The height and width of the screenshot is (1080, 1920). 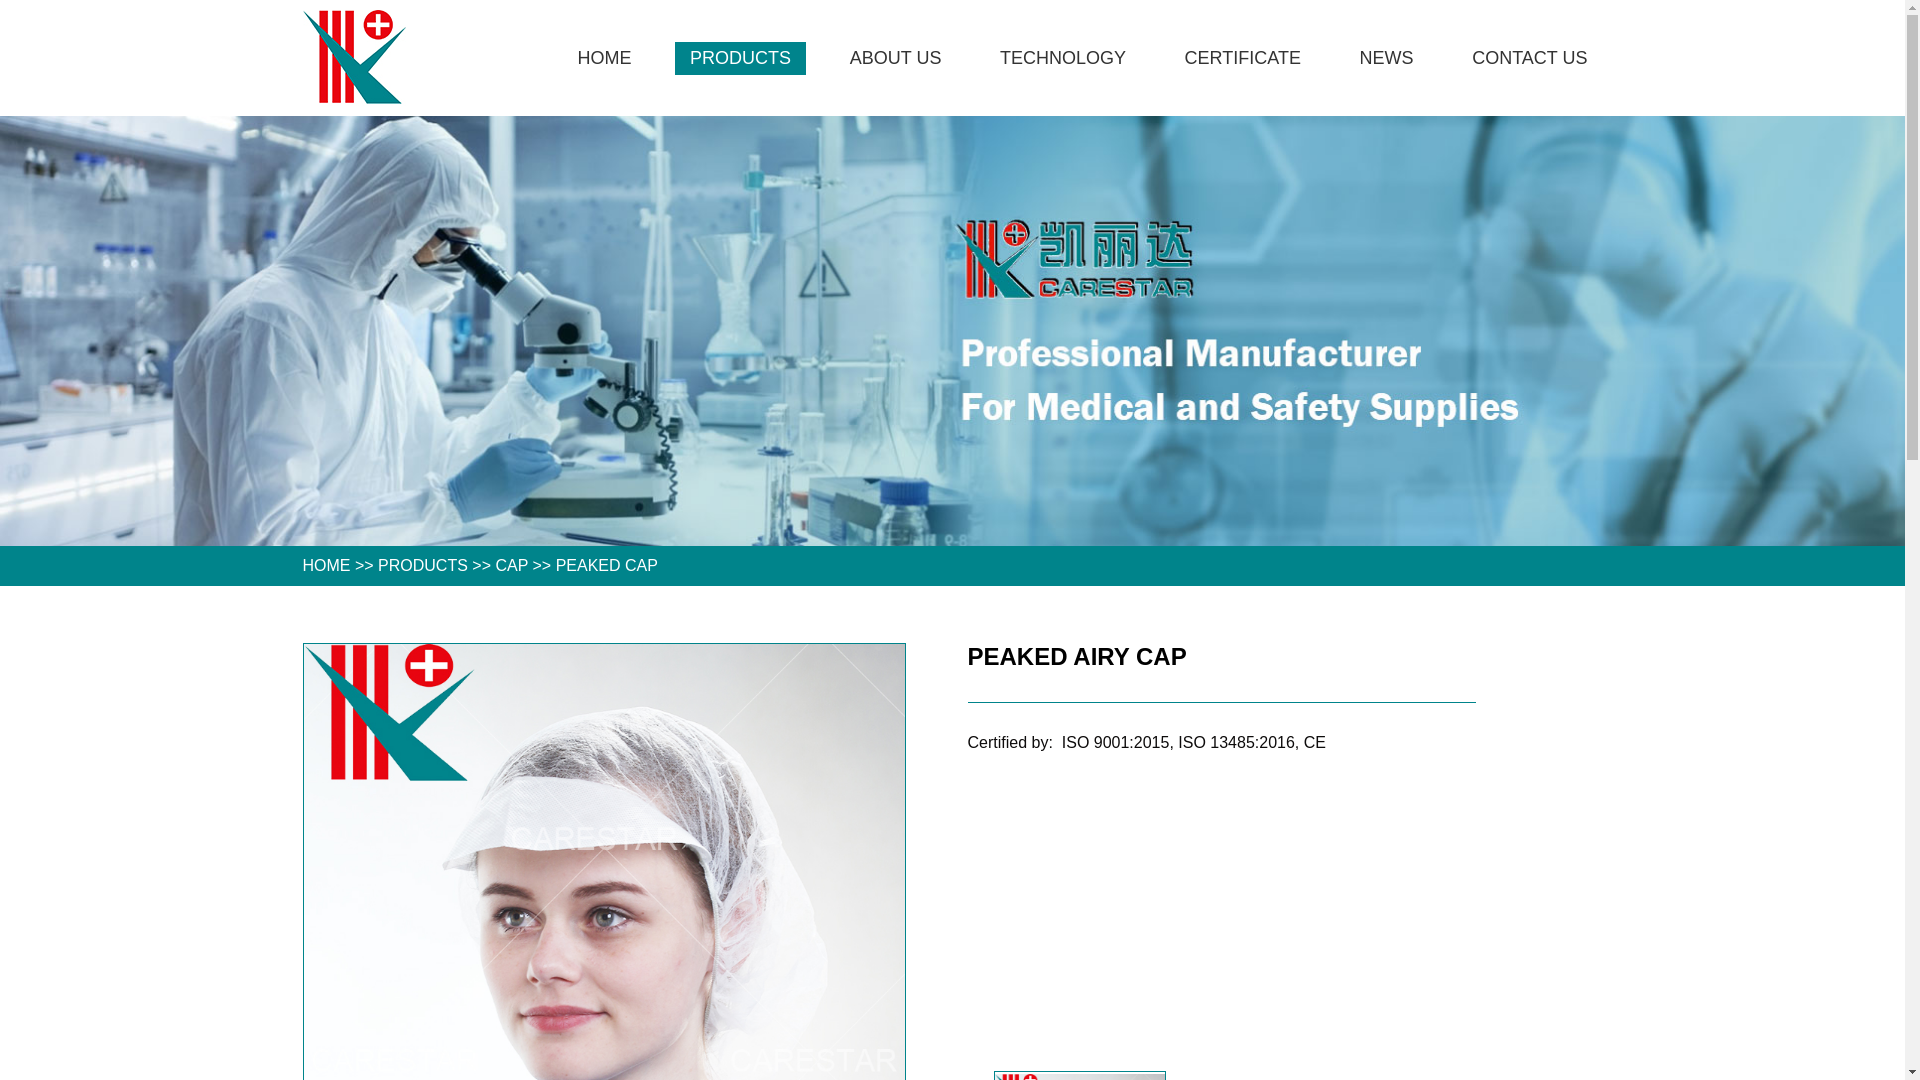 I want to click on NEWS, so click(x=1387, y=58).